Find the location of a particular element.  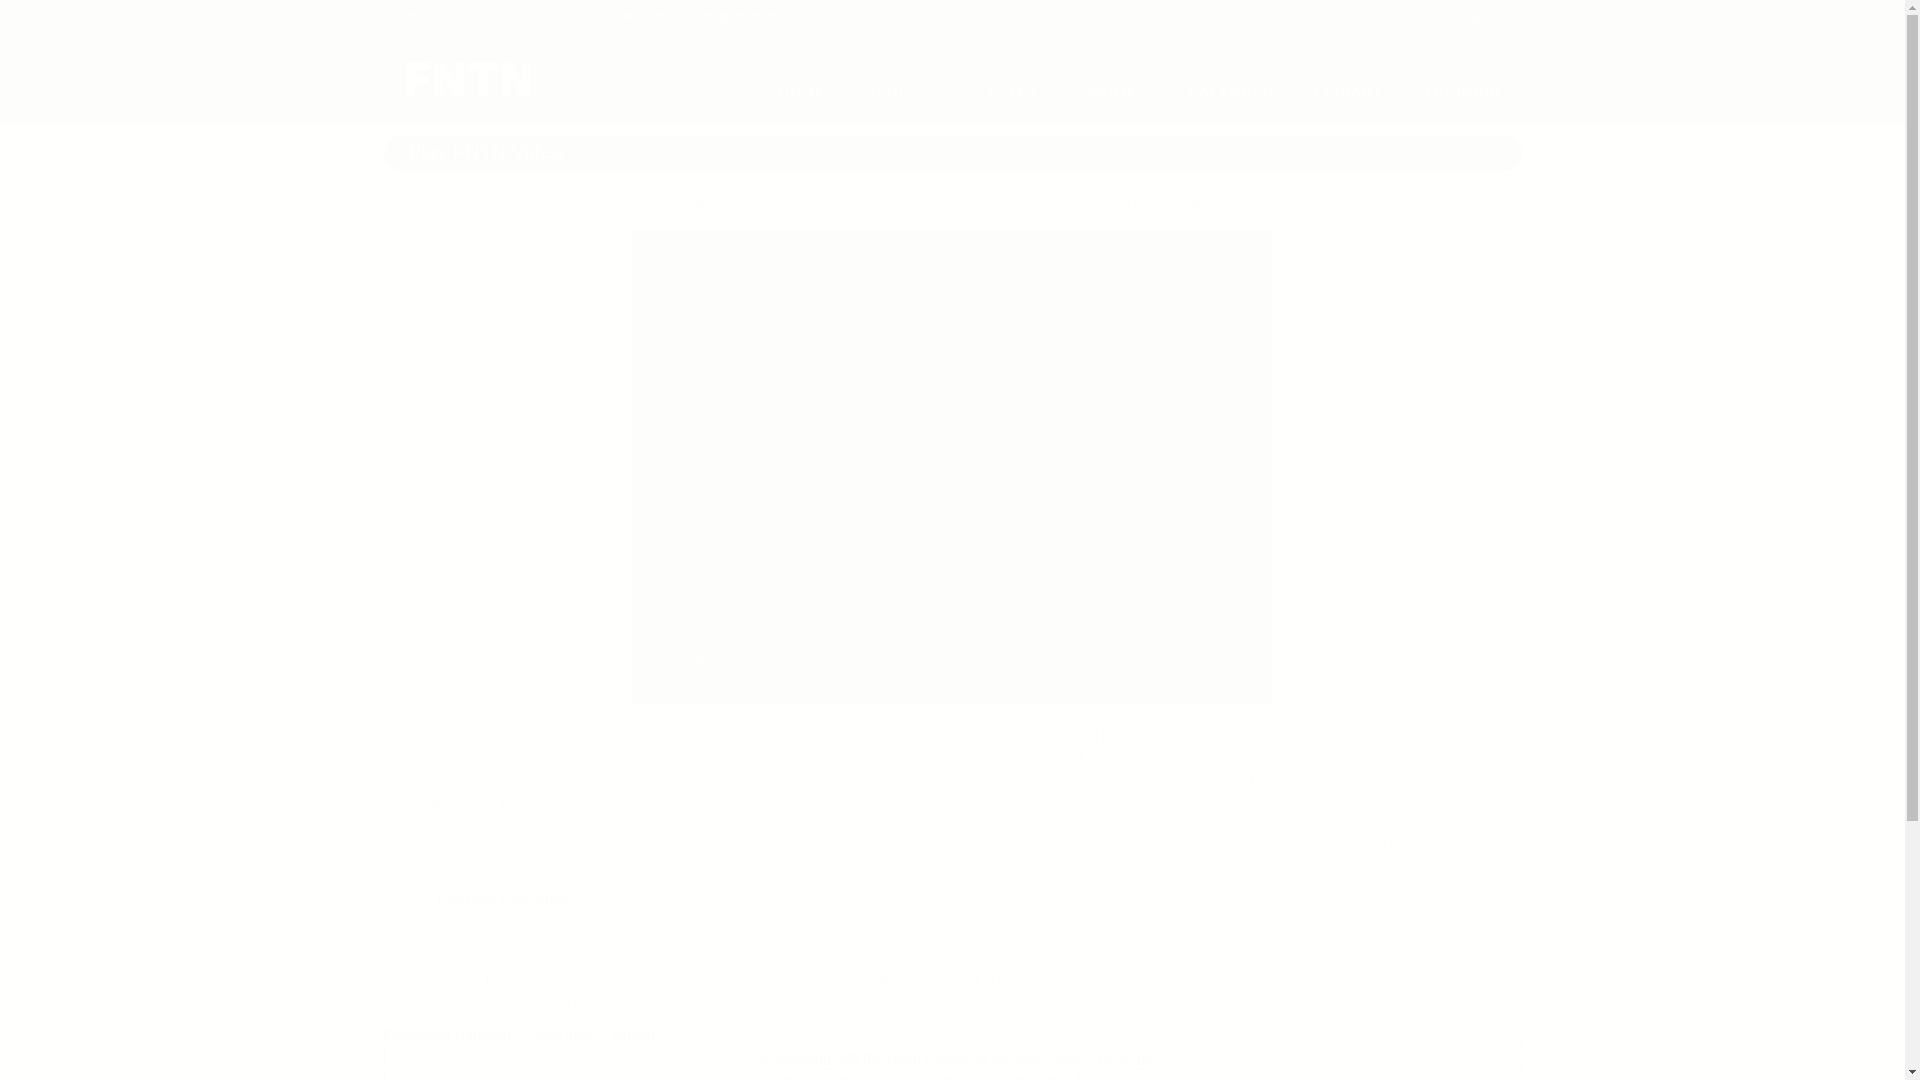

Login is located at coordinates (1472, 16).